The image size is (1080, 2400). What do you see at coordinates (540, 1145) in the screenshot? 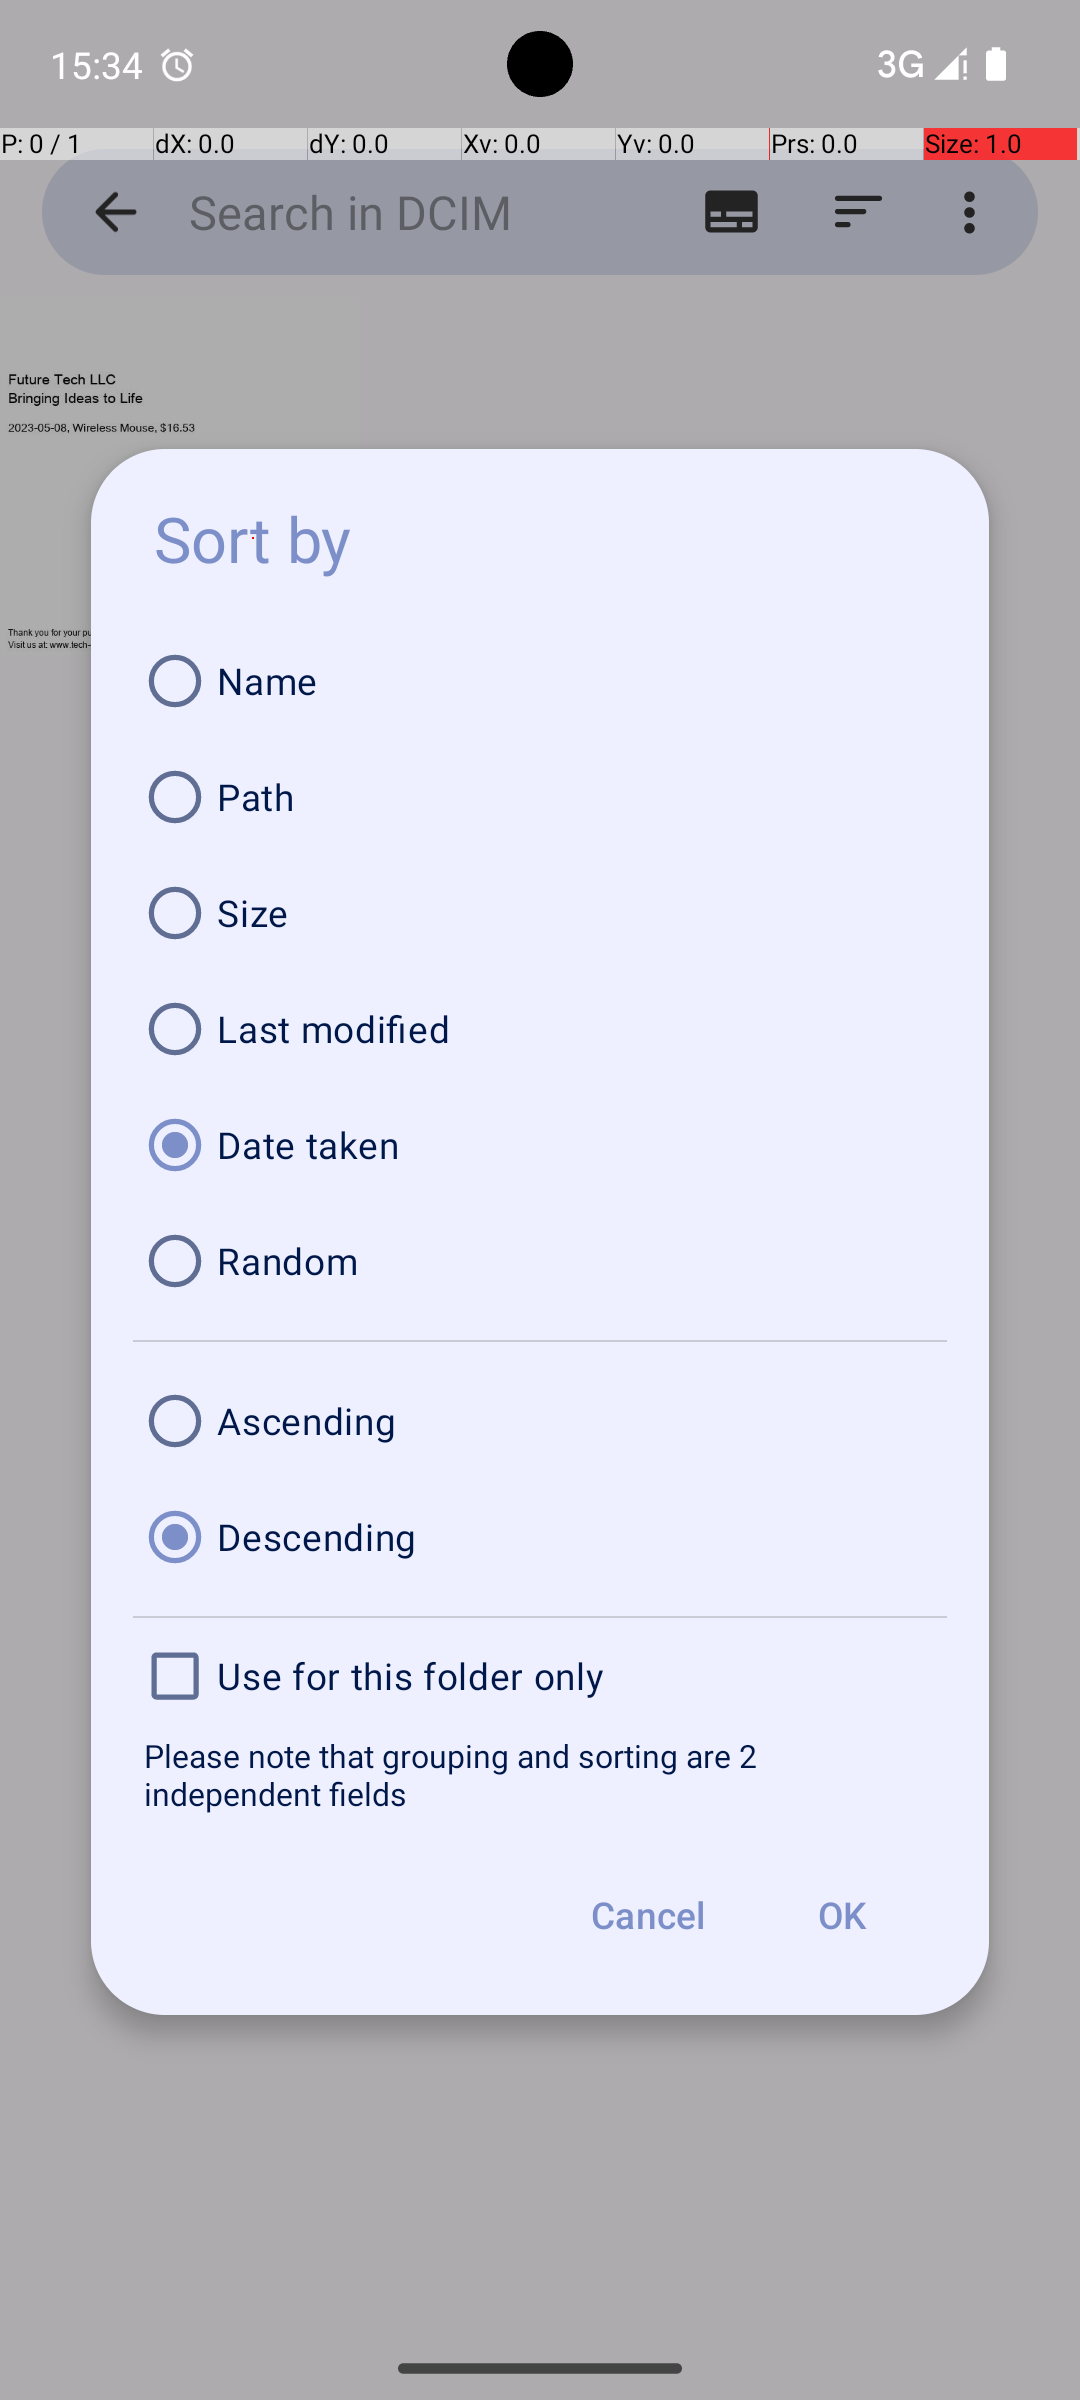
I see `Date taken` at bounding box center [540, 1145].